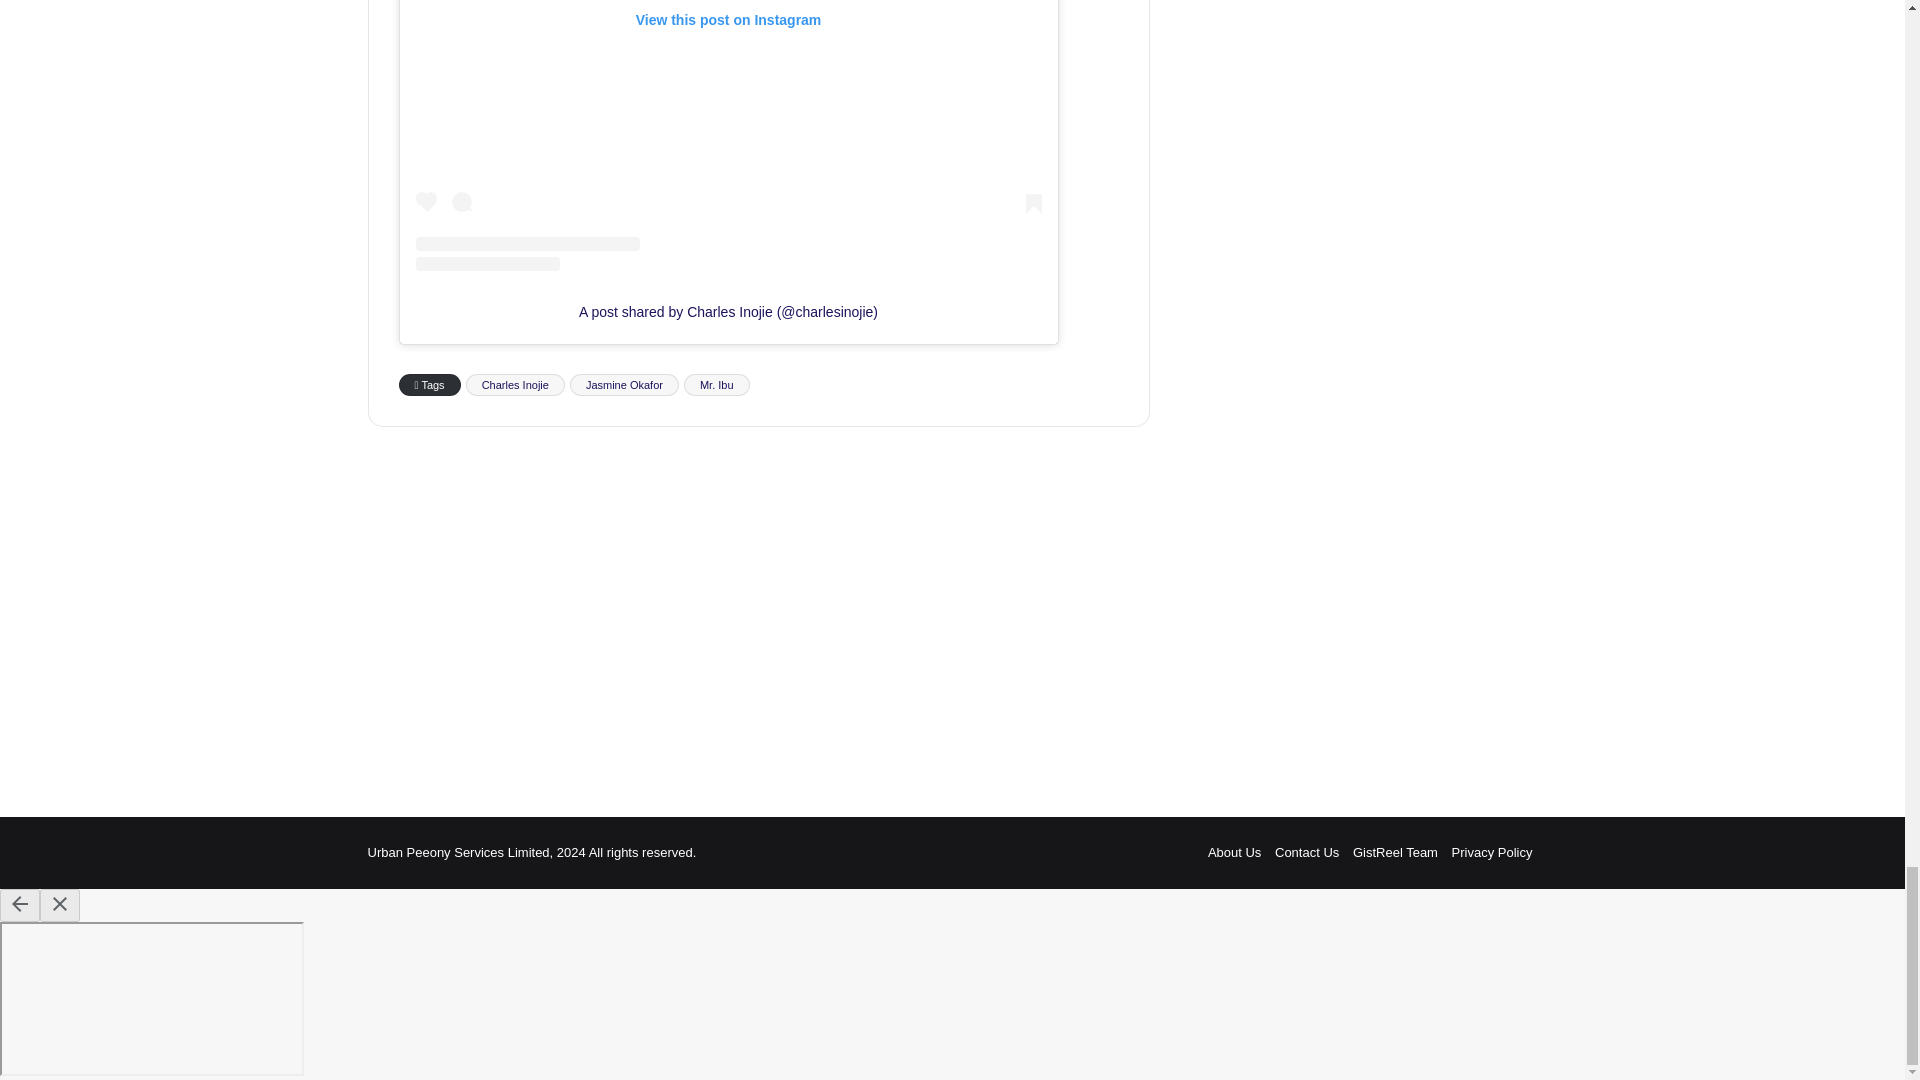 Image resolution: width=1920 pixels, height=1080 pixels. What do you see at coordinates (1396, 852) in the screenshot?
I see `GistReel Team` at bounding box center [1396, 852].